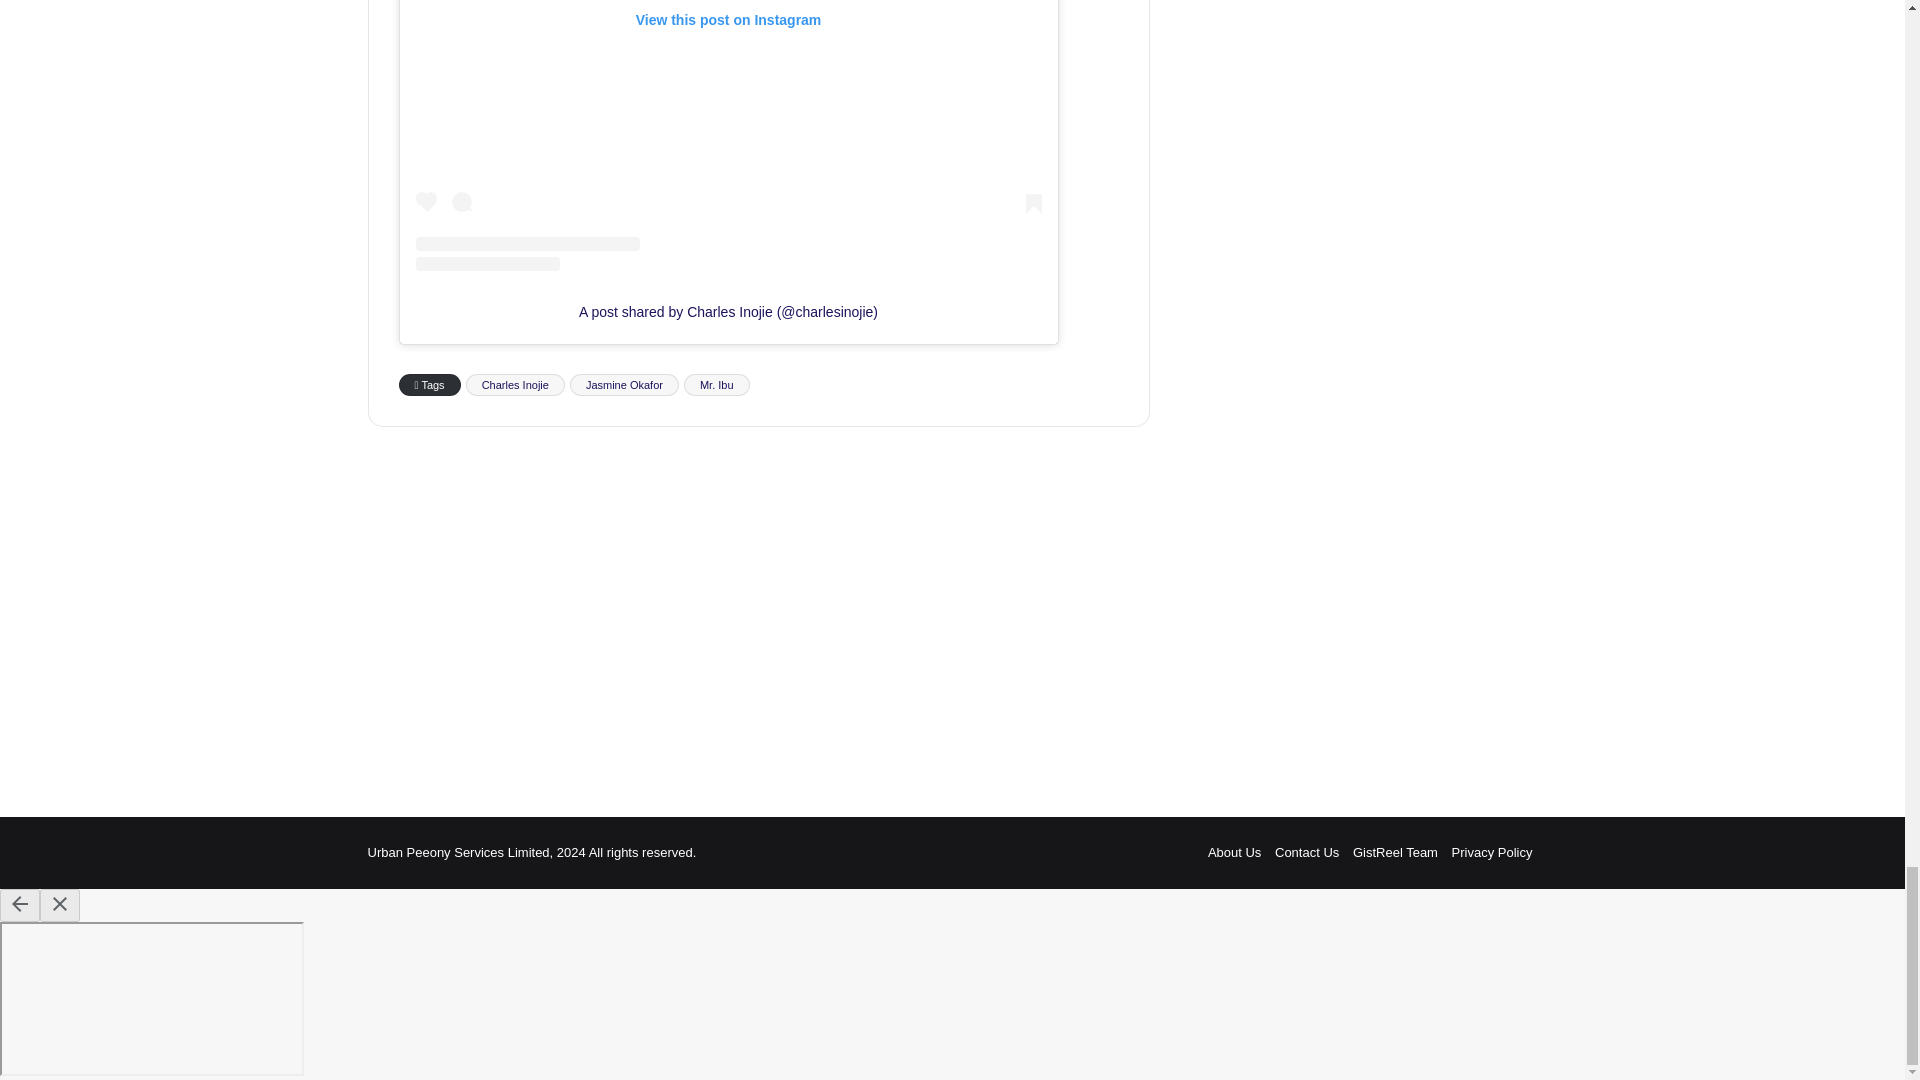 Image resolution: width=1920 pixels, height=1080 pixels. What do you see at coordinates (1396, 852) in the screenshot?
I see `GistReel Team` at bounding box center [1396, 852].